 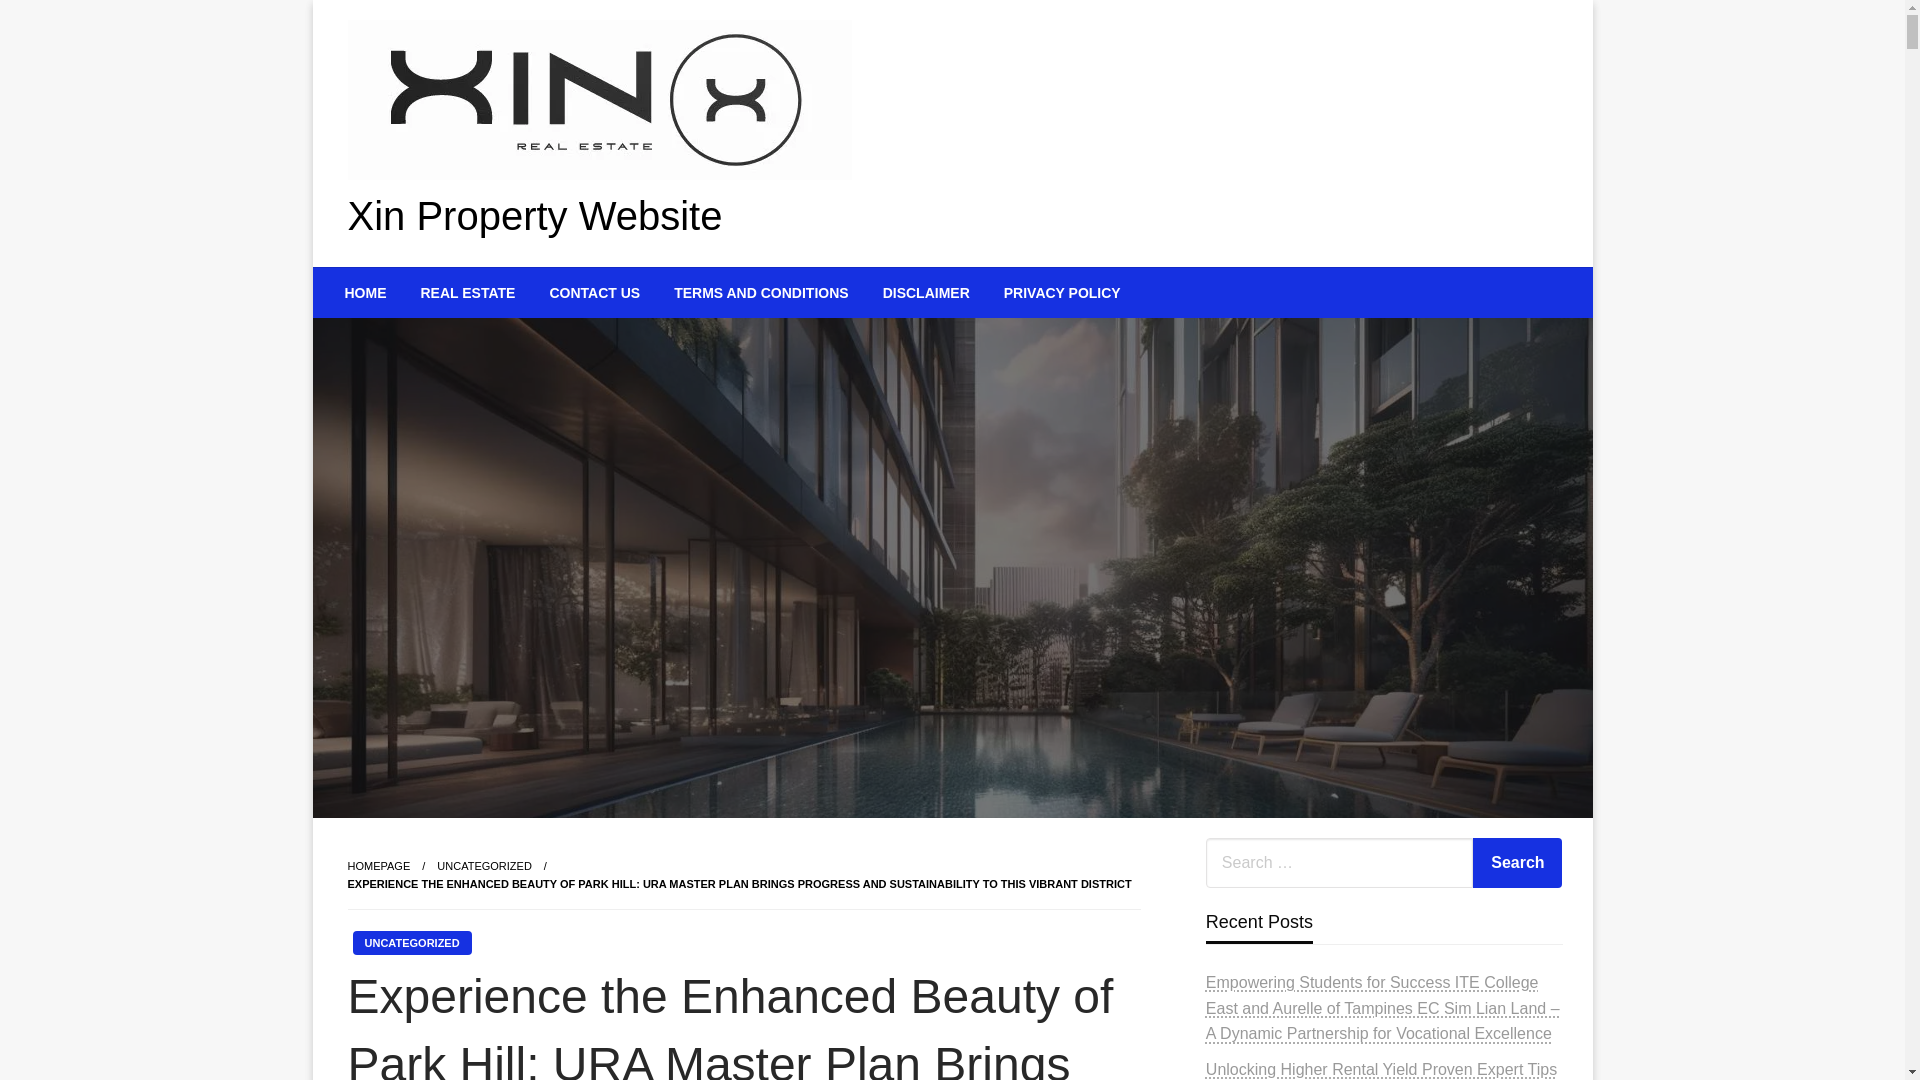 What do you see at coordinates (468, 292) in the screenshot?
I see `REAL ESTATE` at bounding box center [468, 292].